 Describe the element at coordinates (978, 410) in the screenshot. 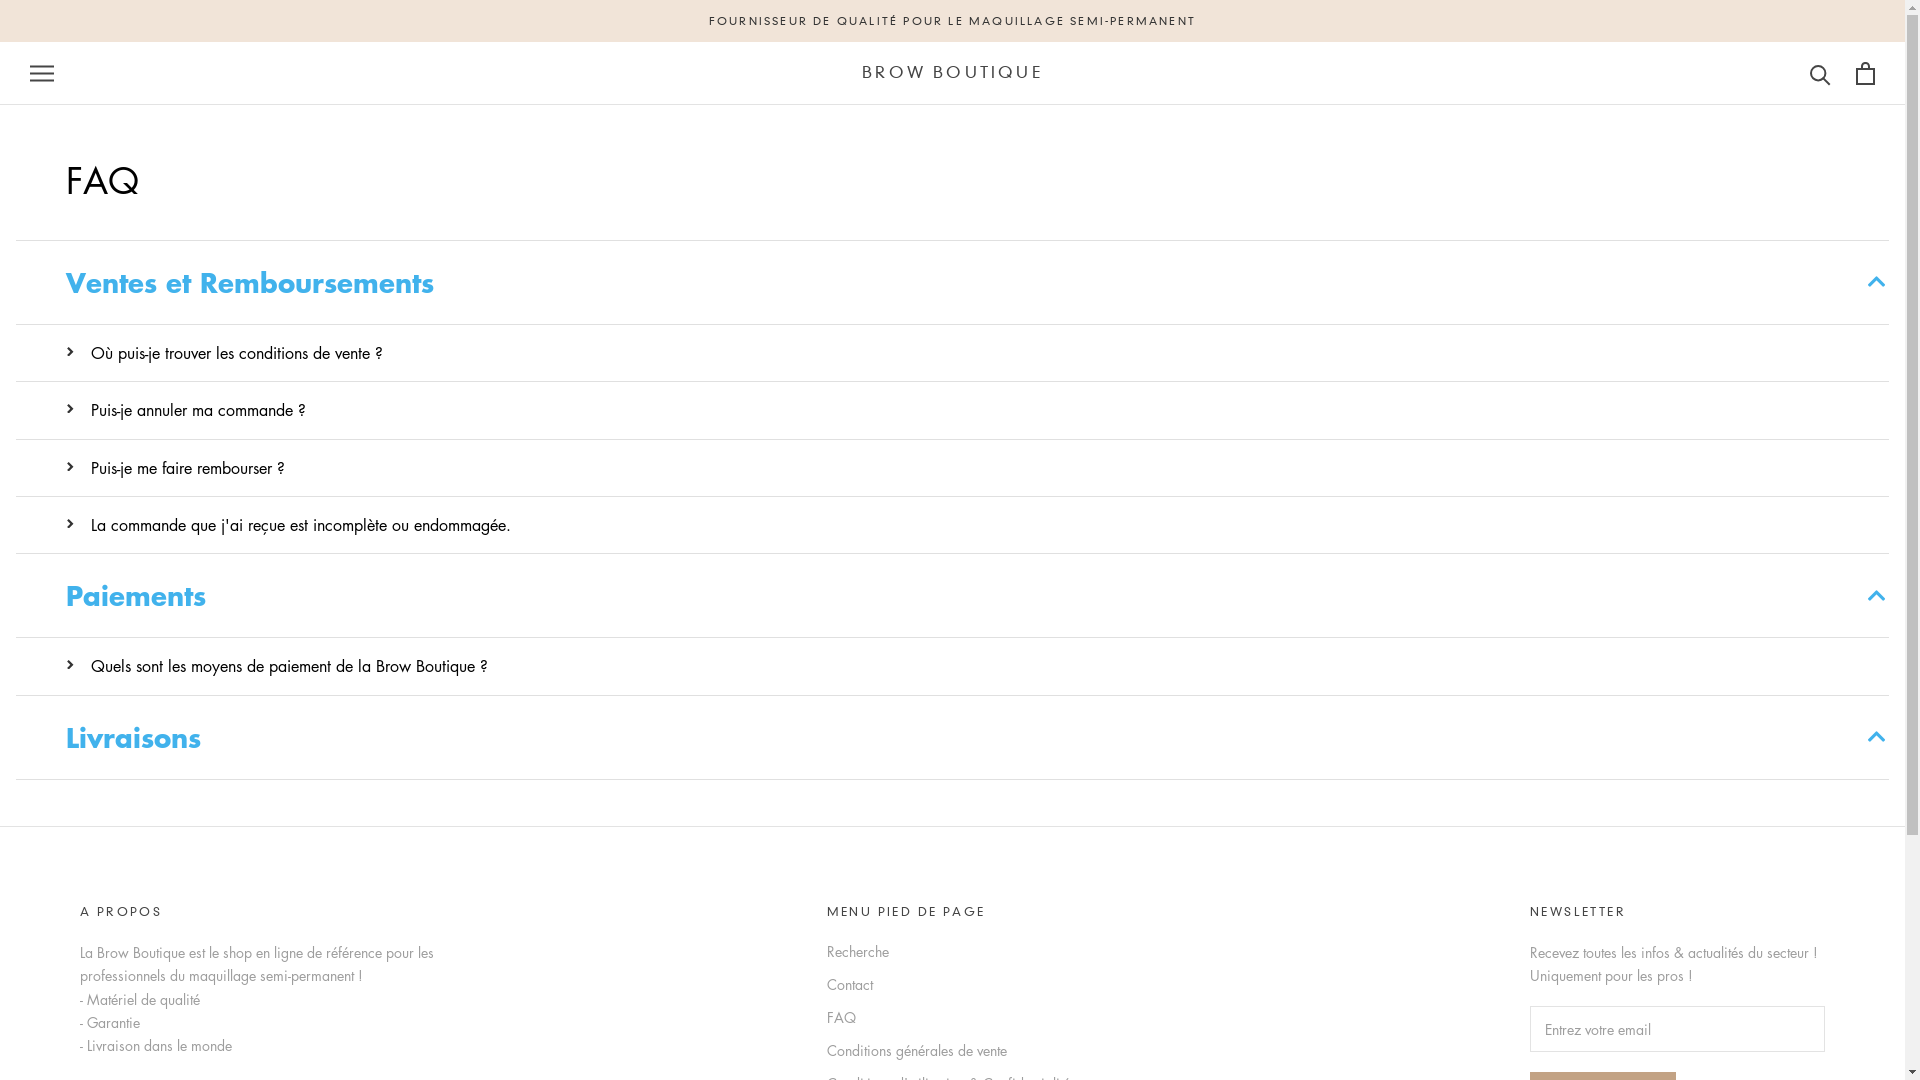

I see `Puis-je annuler ma commande ?` at that location.